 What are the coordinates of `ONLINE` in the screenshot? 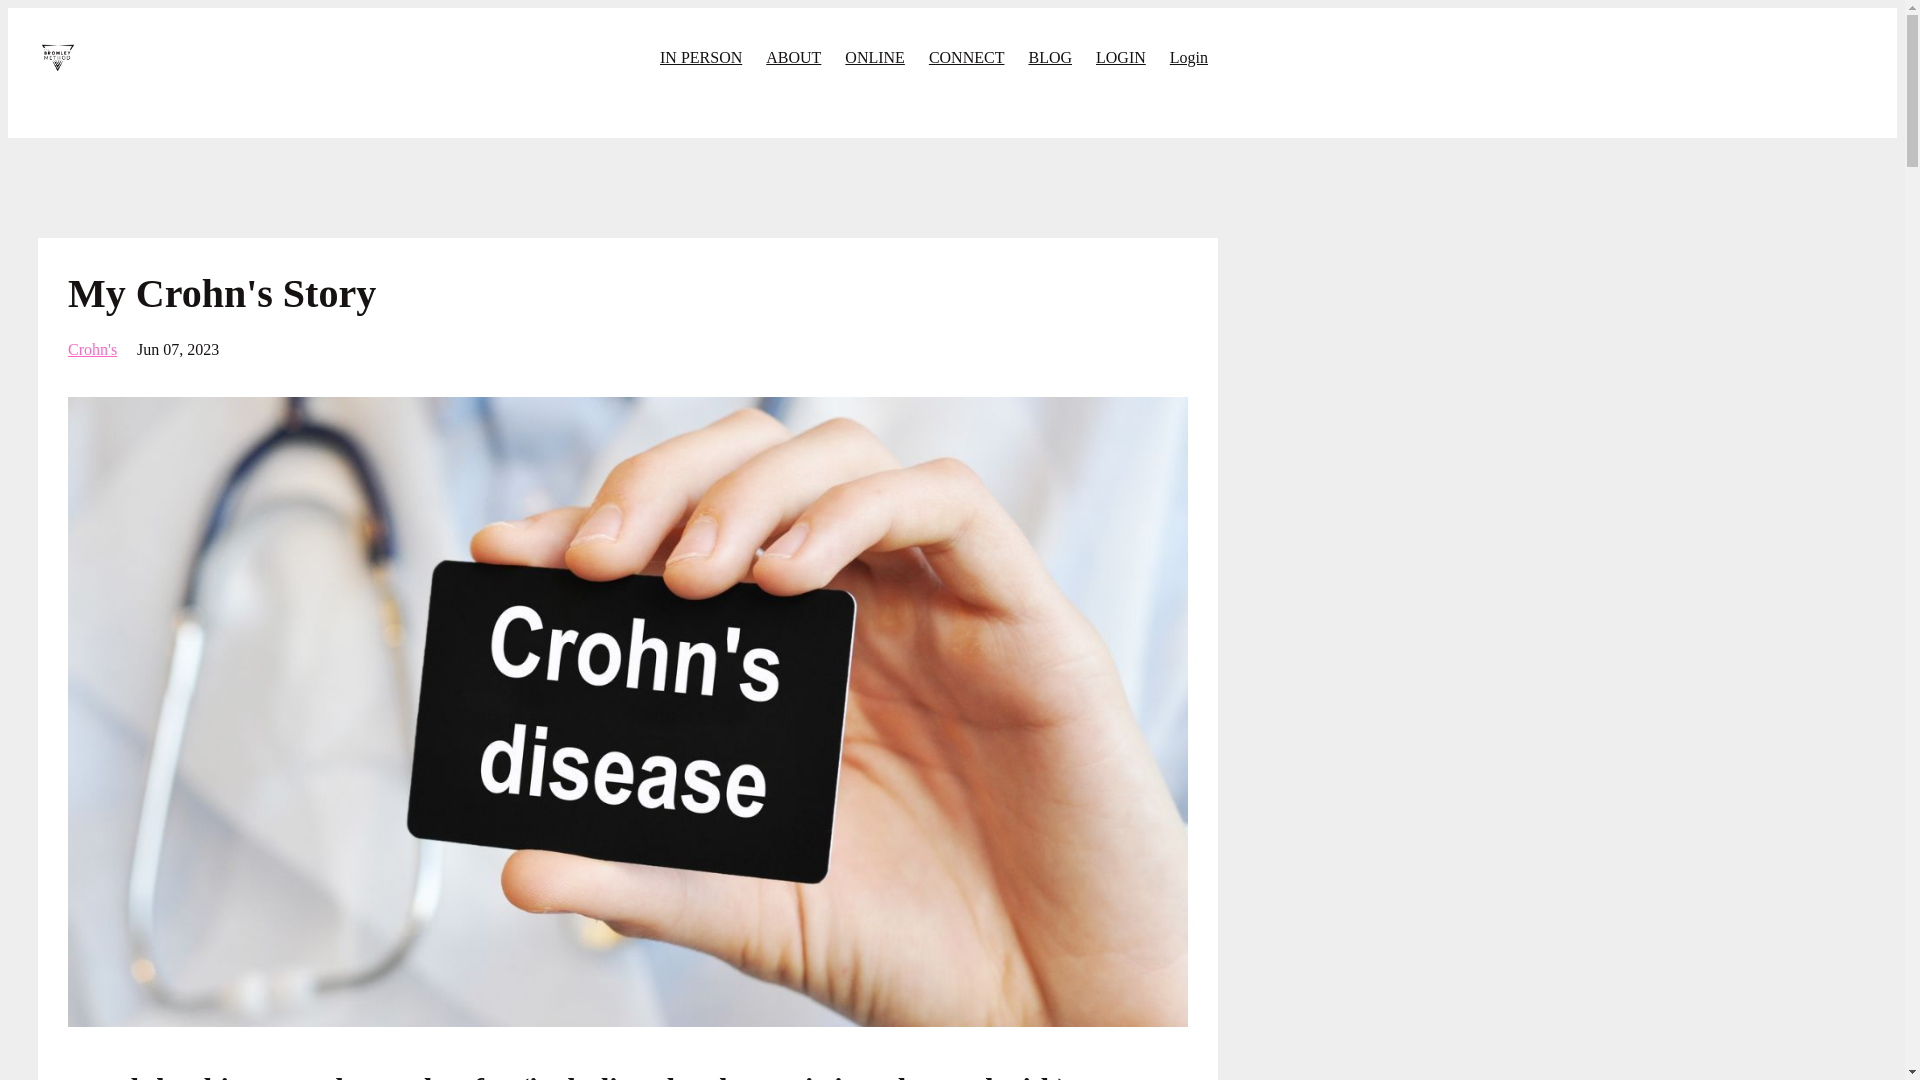 It's located at (874, 57).